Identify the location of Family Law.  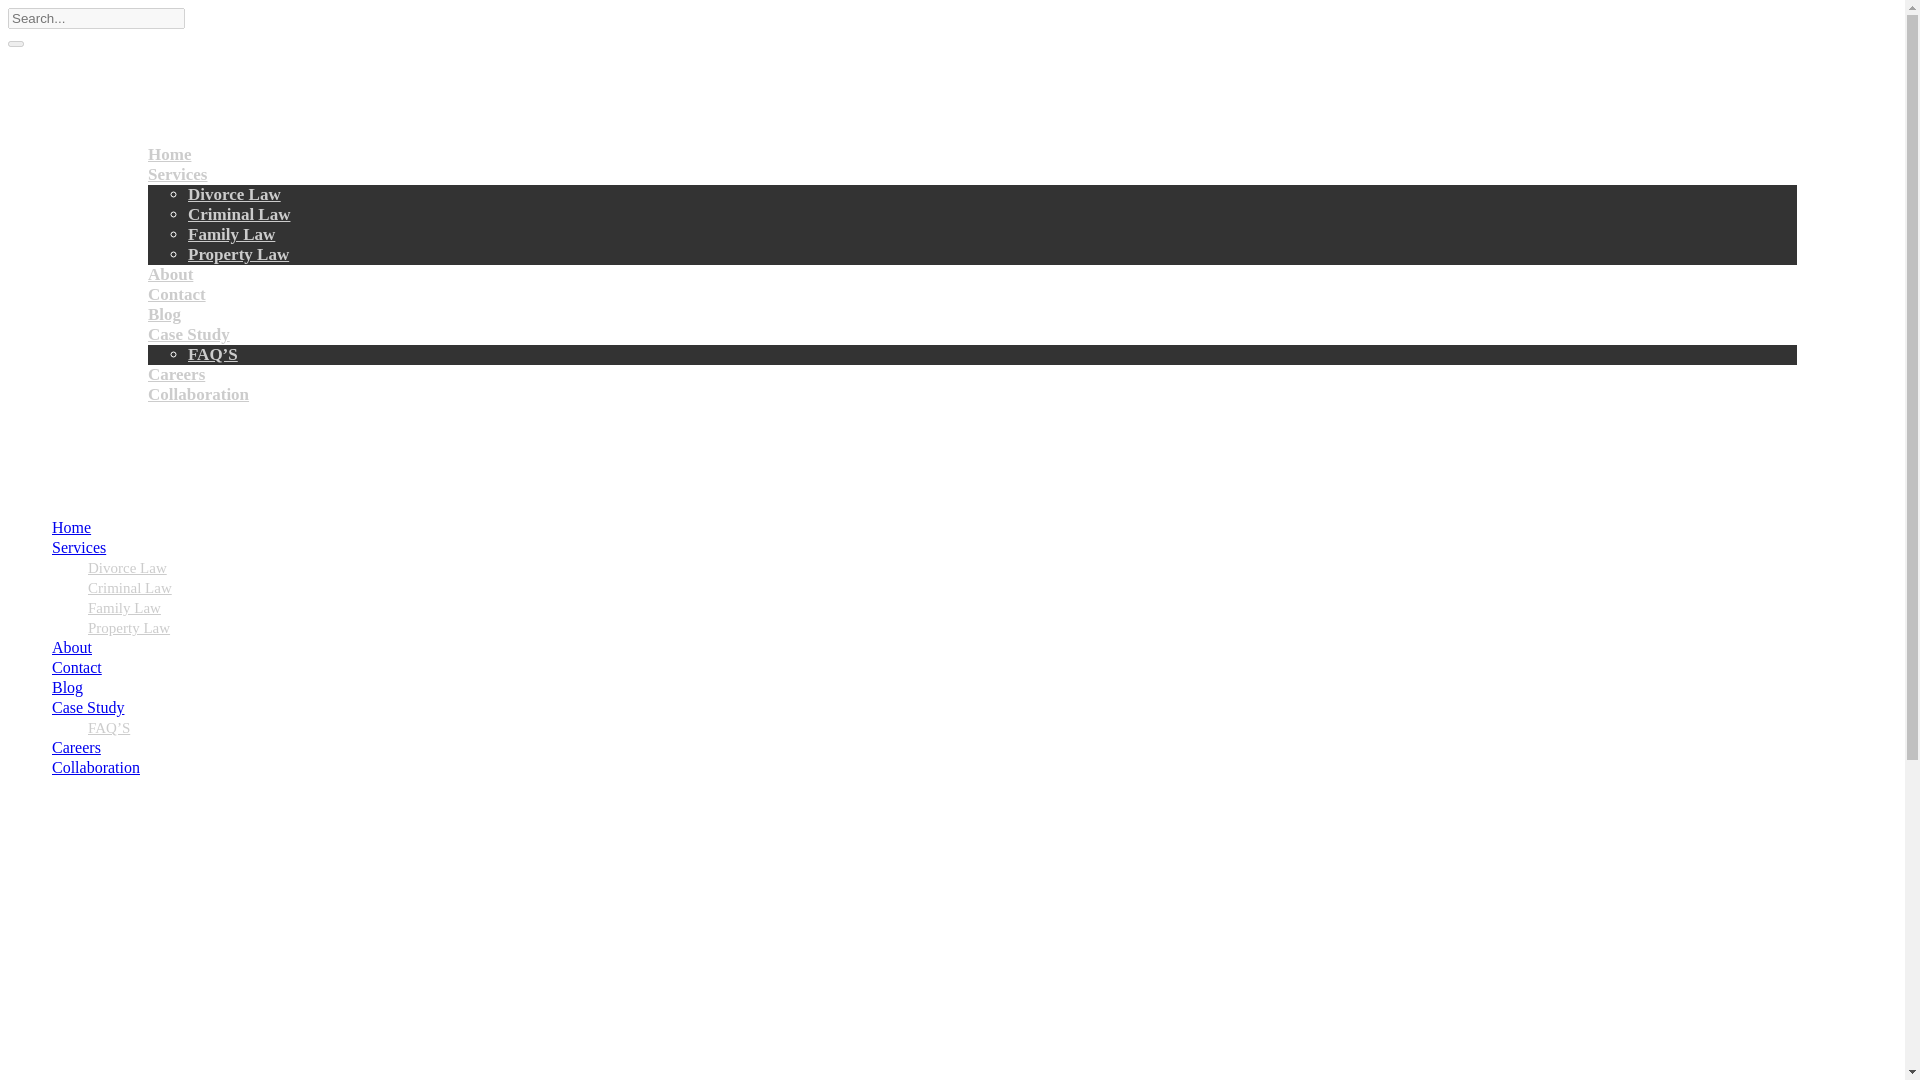
(231, 234).